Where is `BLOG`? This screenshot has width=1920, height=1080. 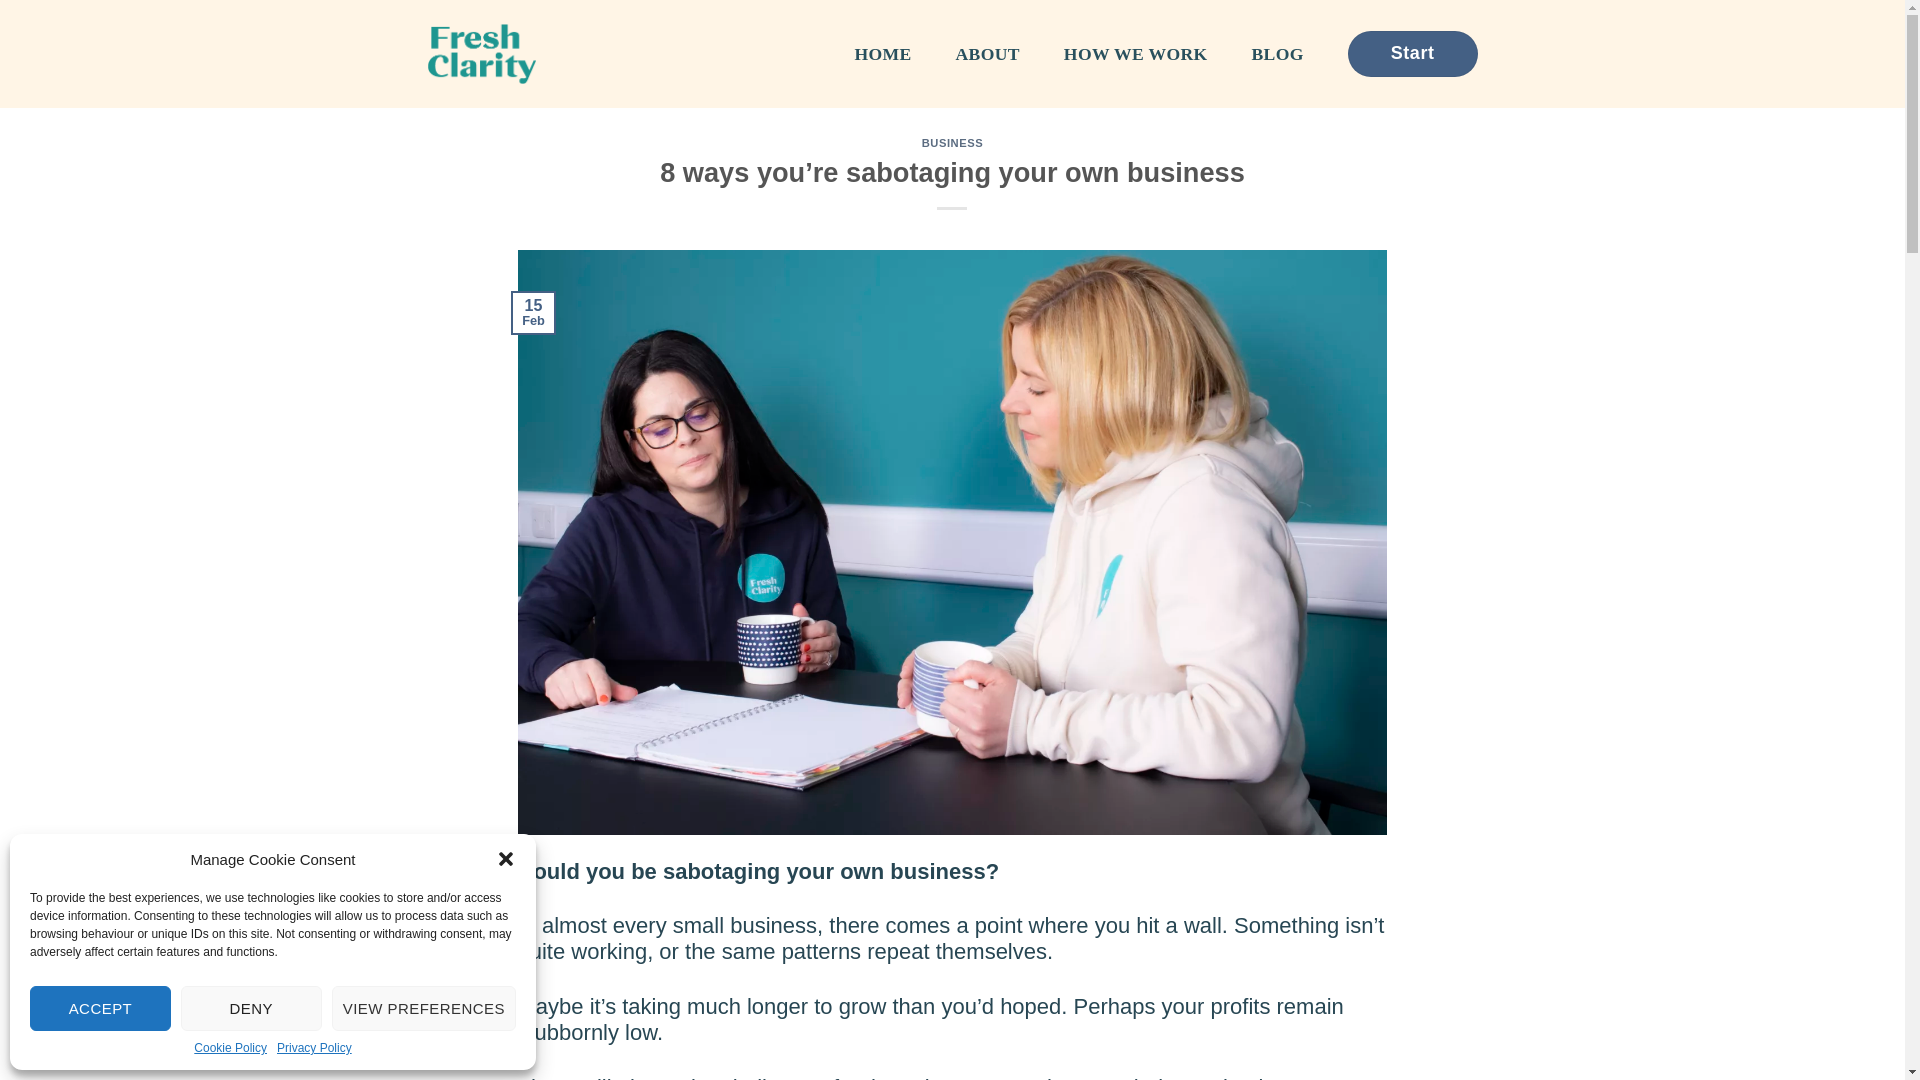 BLOG is located at coordinates (1277, 54).